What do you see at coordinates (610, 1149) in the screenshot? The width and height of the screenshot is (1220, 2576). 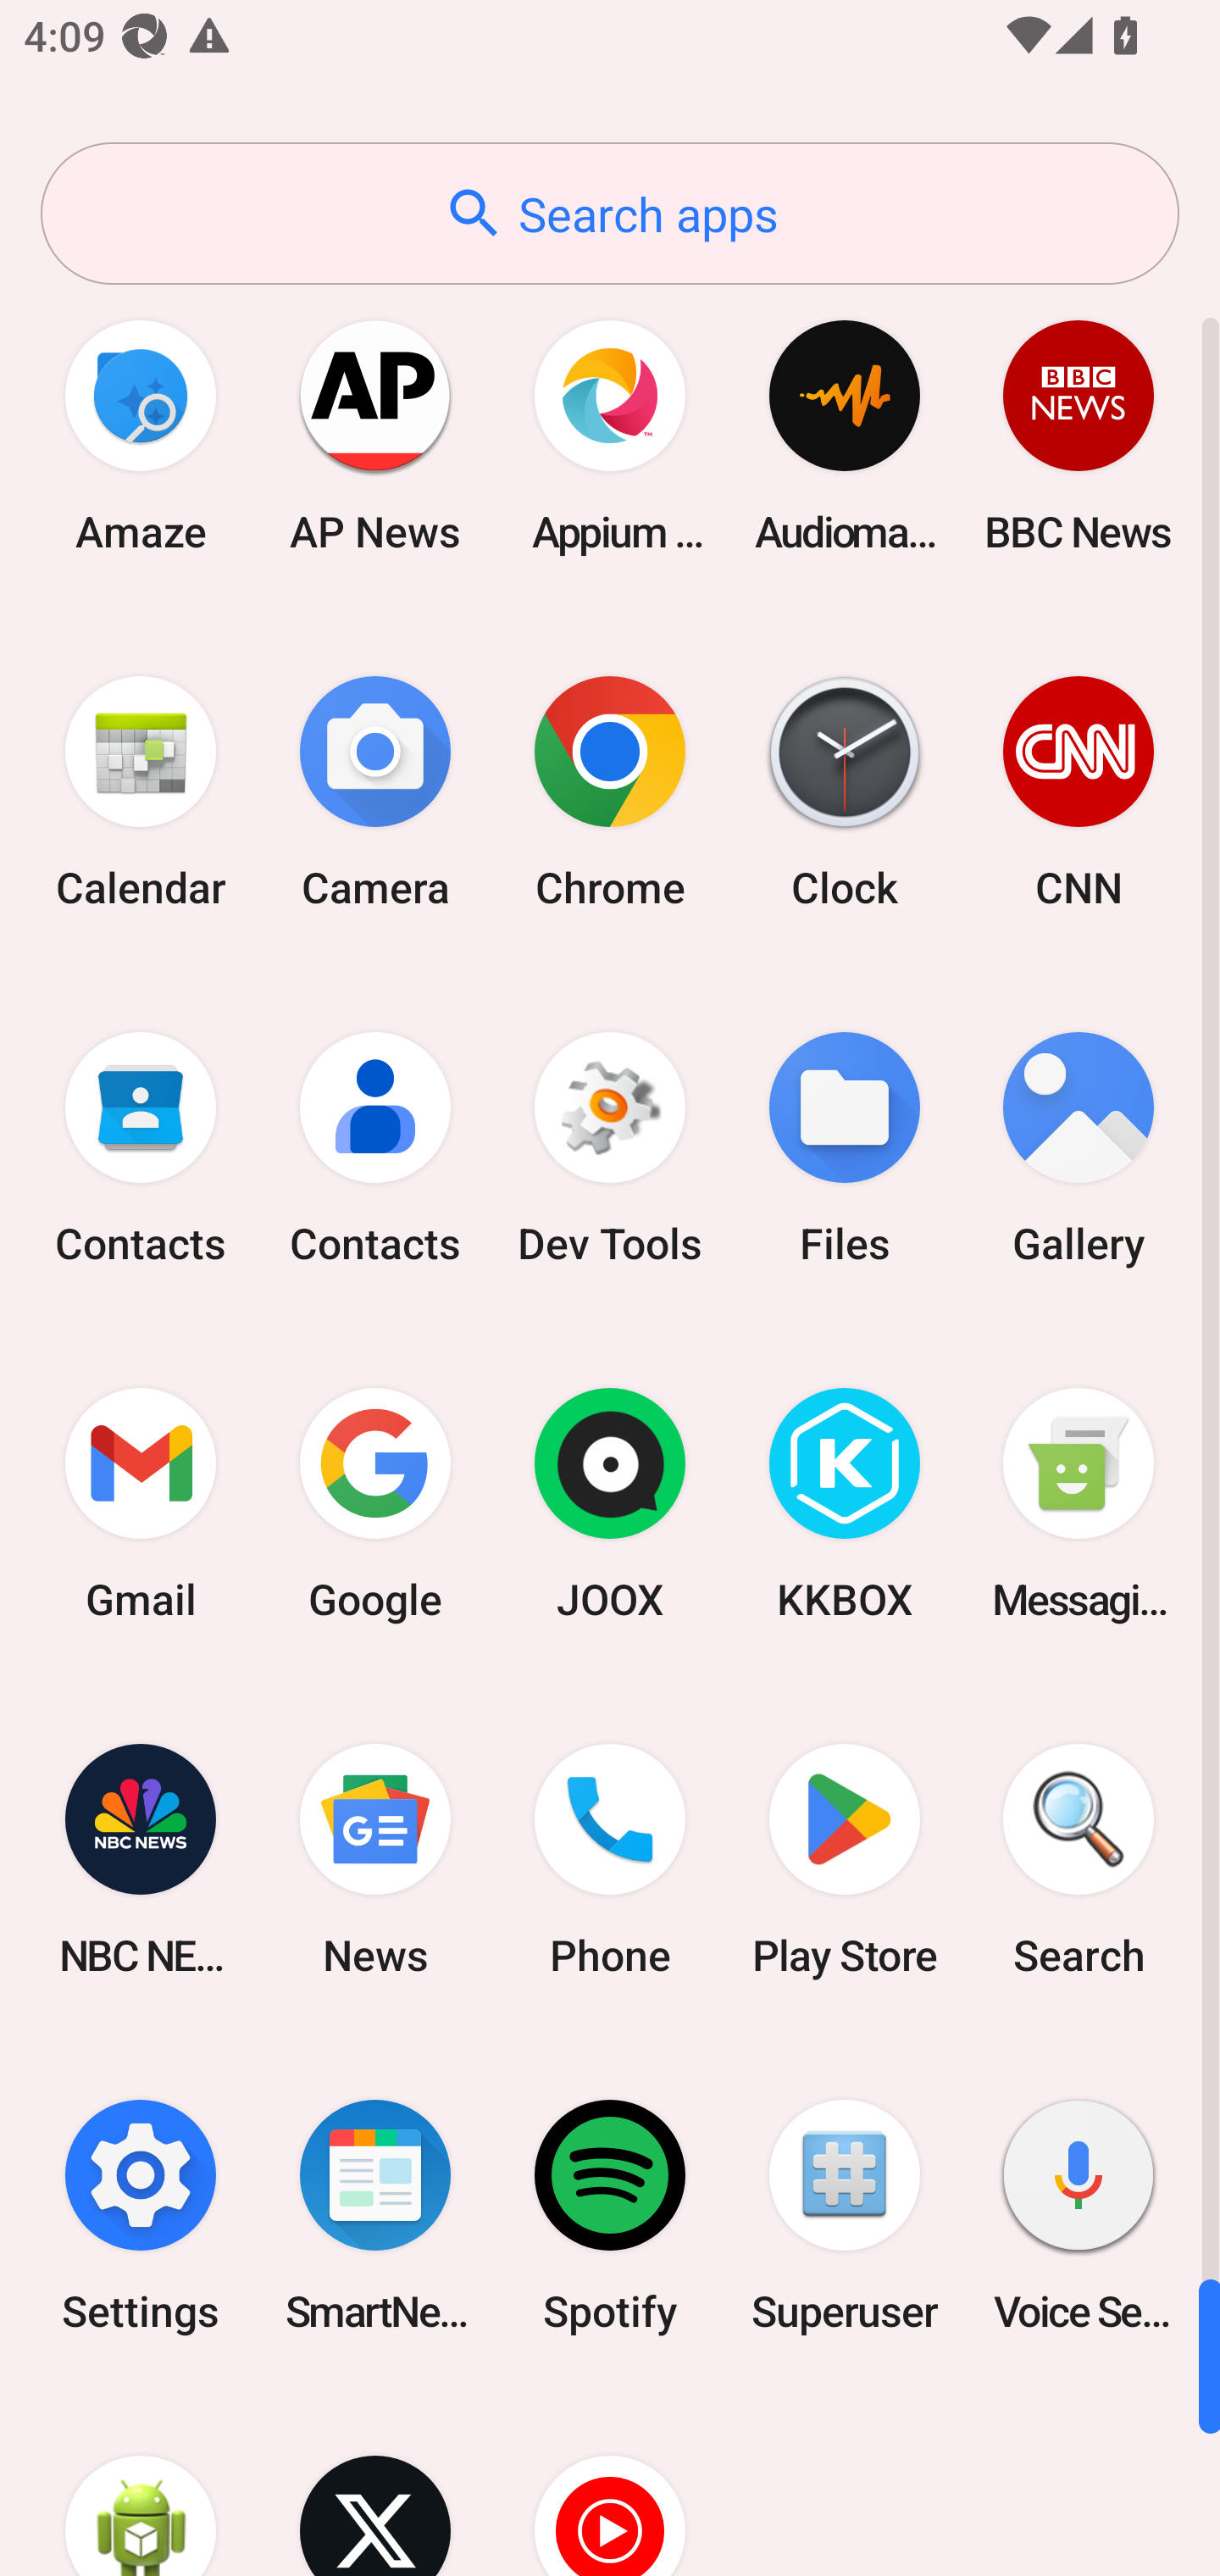 I see `Dev Tools` at bounding box center [610, 1149].